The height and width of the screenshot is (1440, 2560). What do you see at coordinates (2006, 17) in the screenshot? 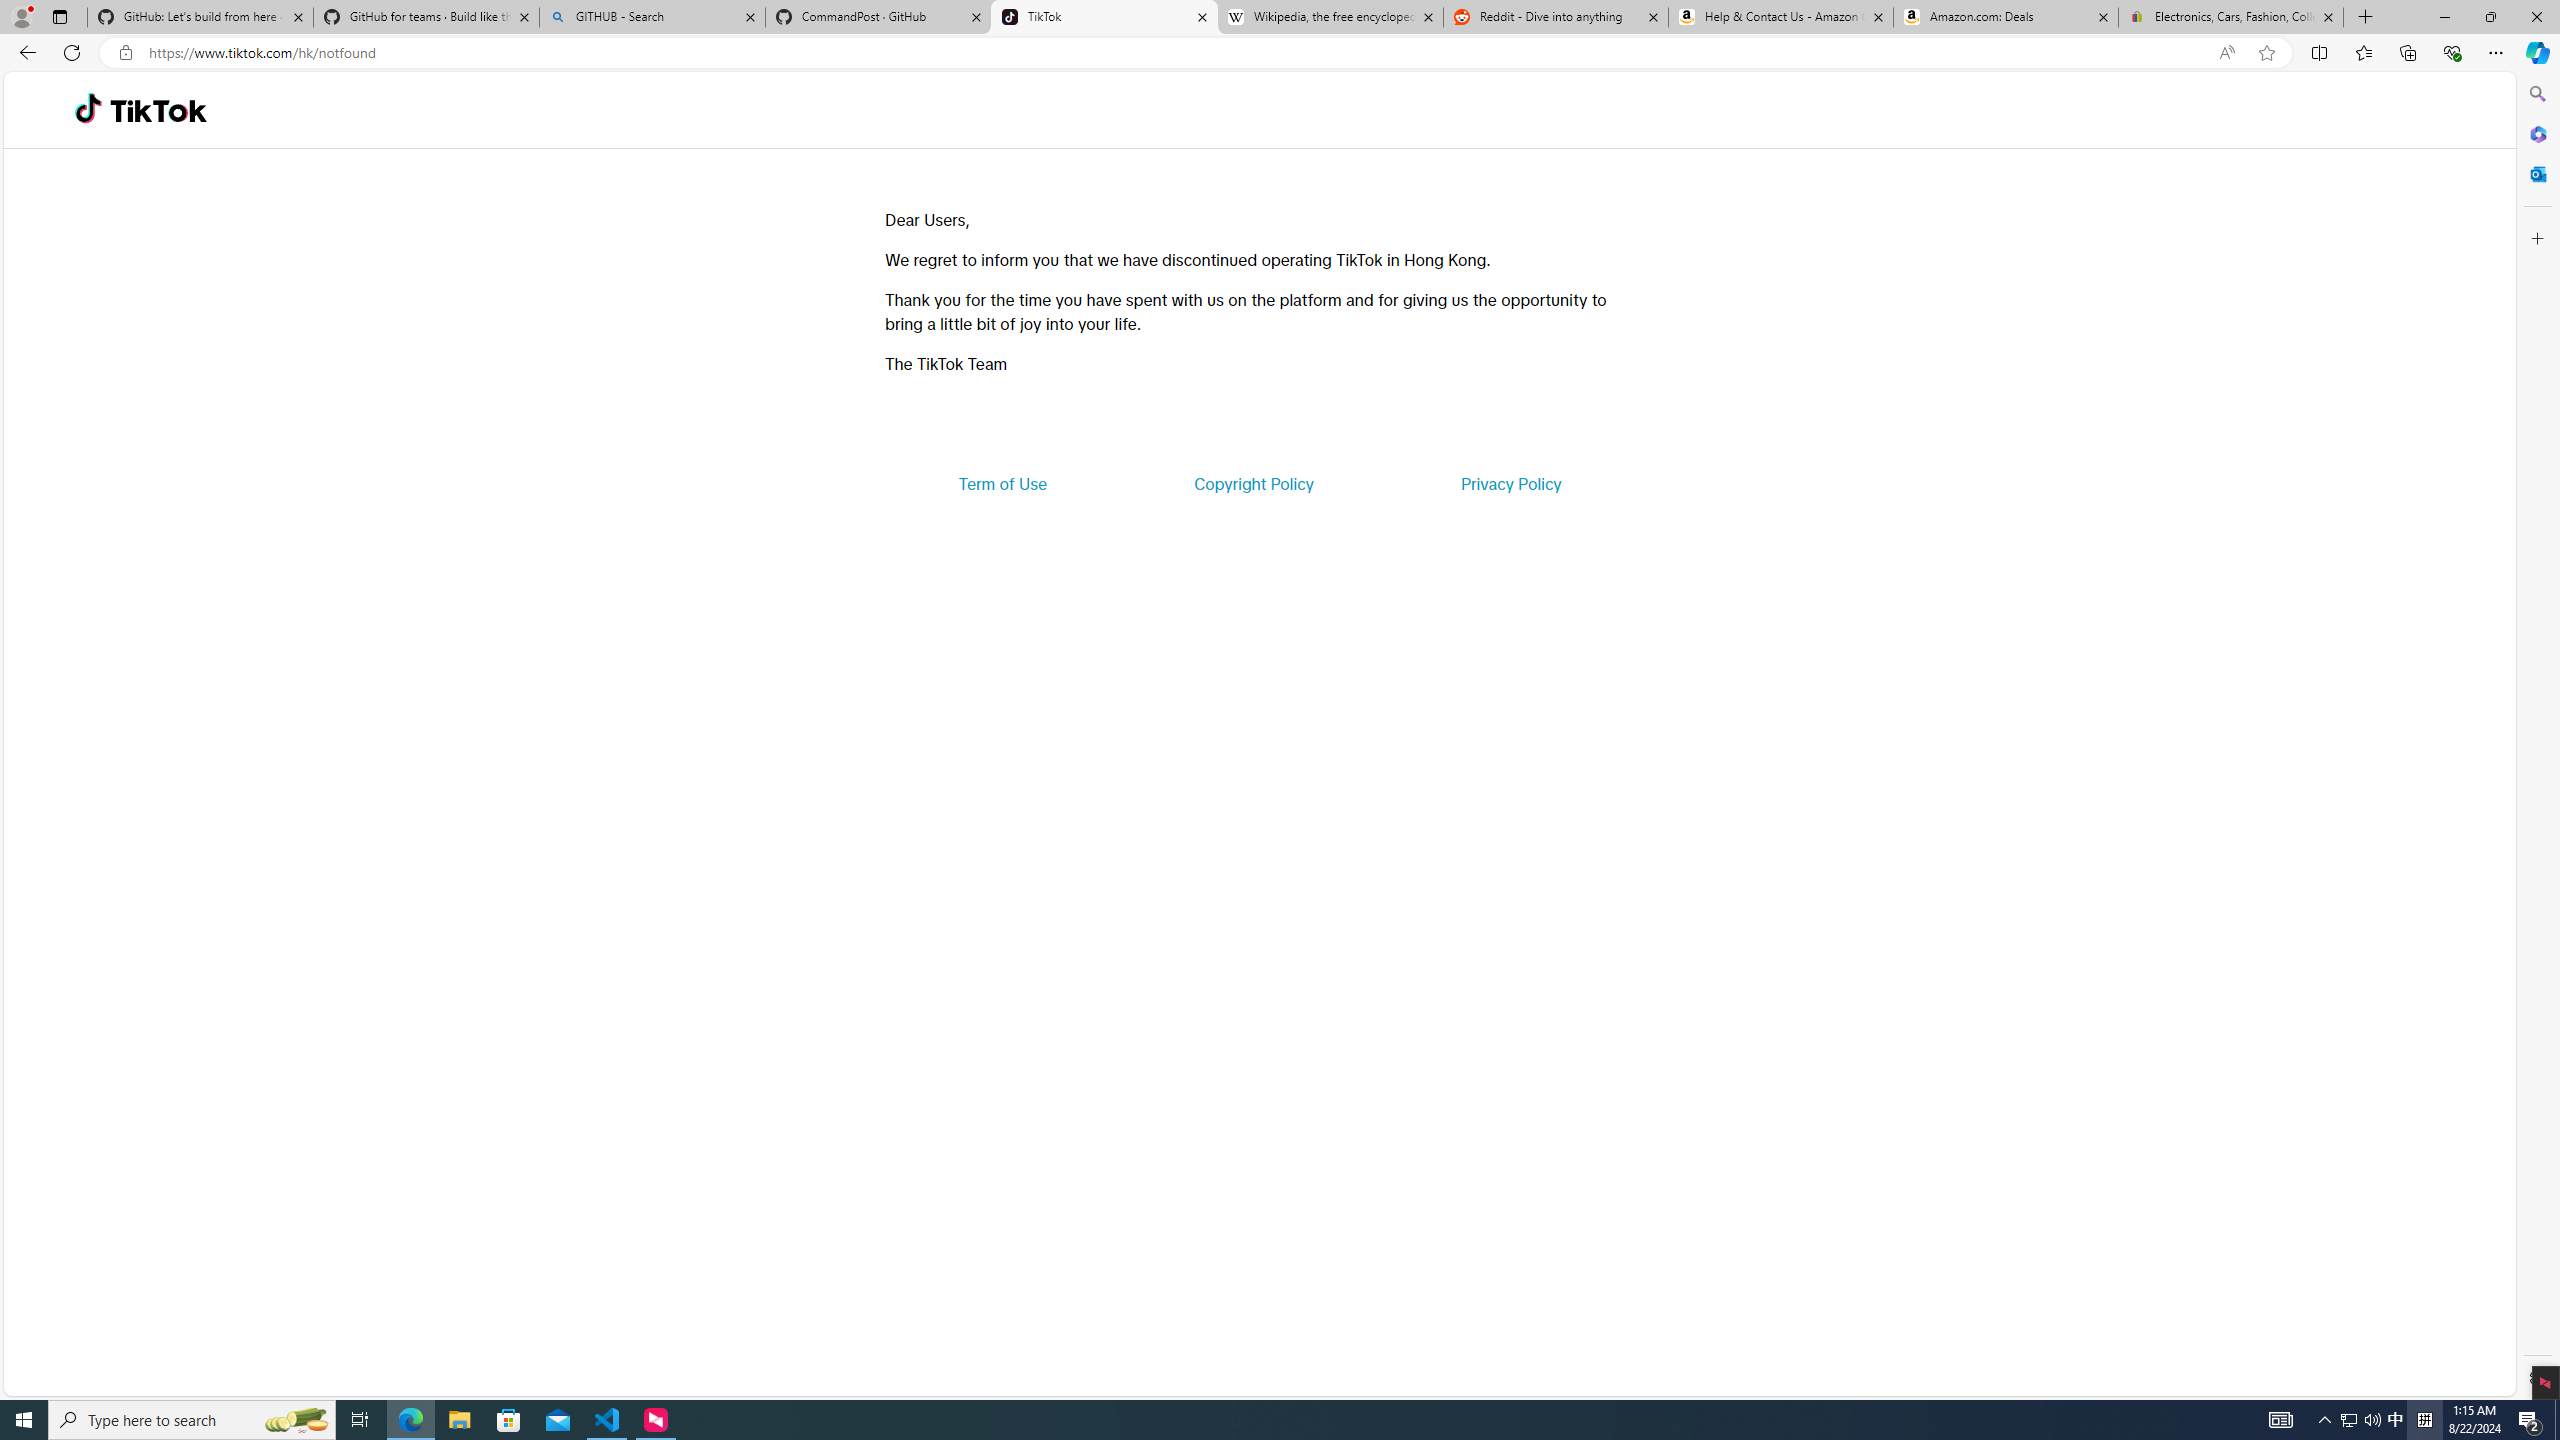
I see `Amazon.com: Deals` at bounding box center [2006, 17].